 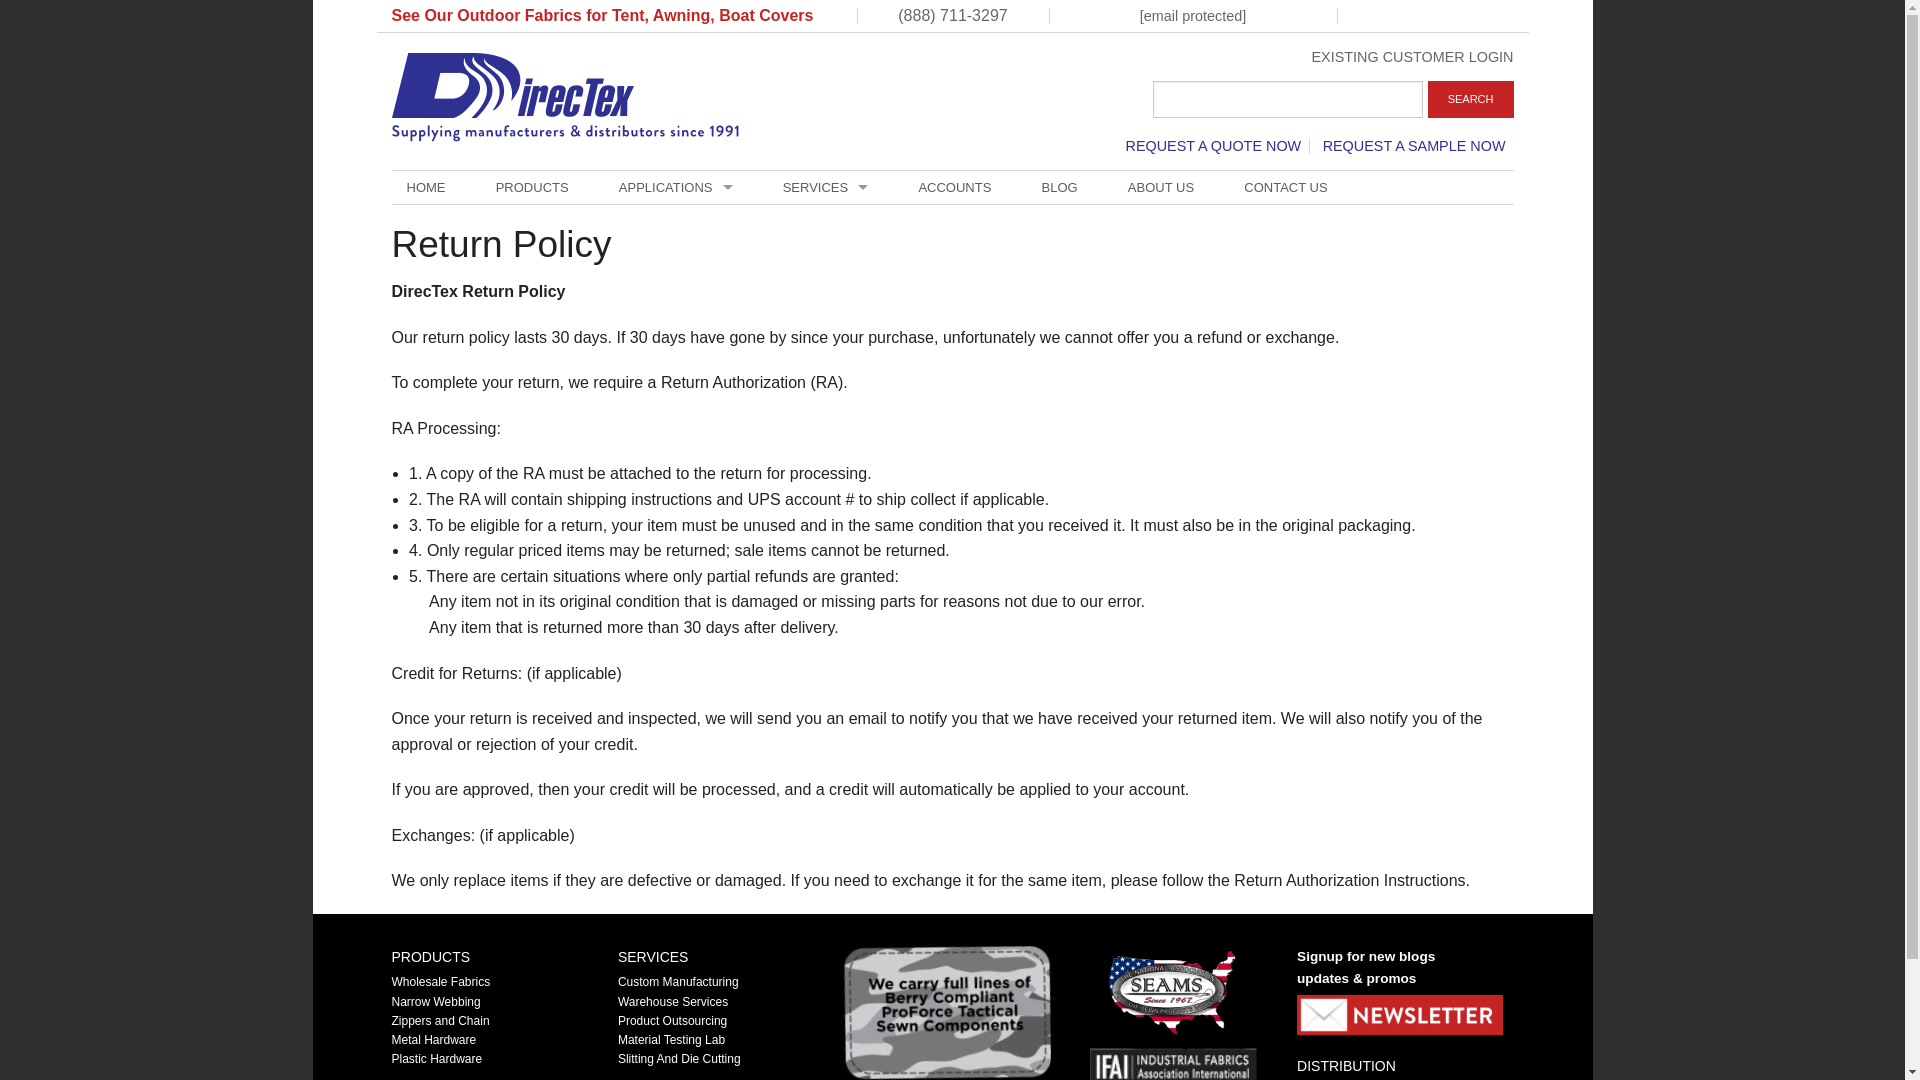 What do you see at coordinates (1288, 99) in the screenshot?
I see `search` at bounding box center [1288, 99].